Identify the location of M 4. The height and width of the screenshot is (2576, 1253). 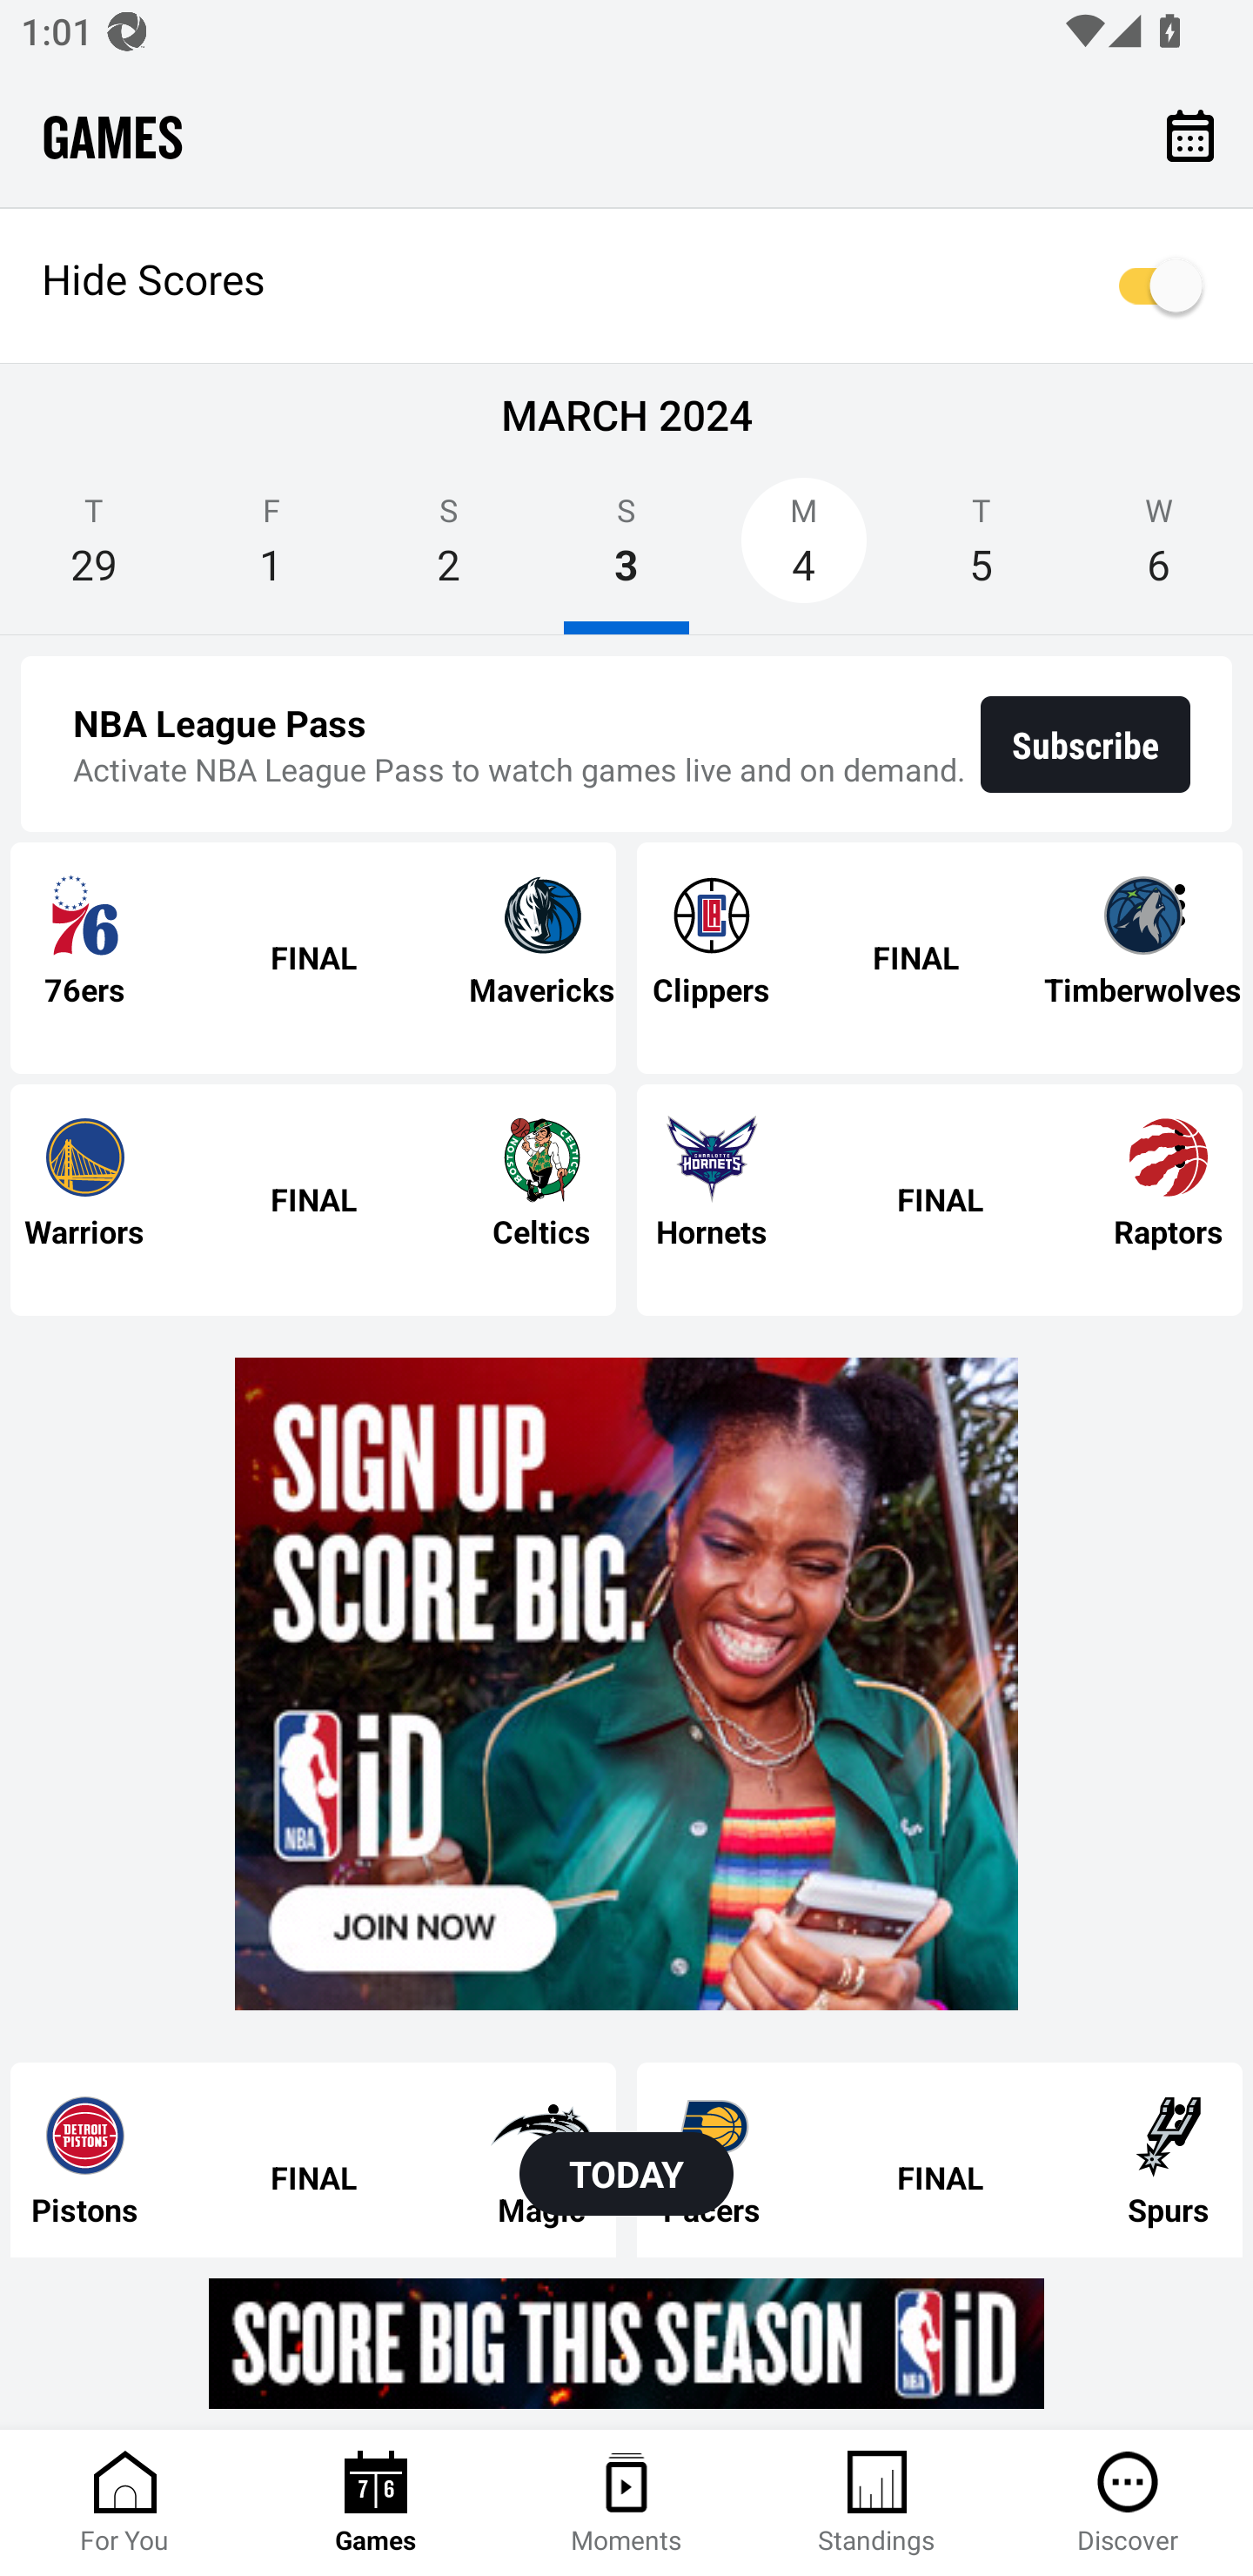
(804, 550).